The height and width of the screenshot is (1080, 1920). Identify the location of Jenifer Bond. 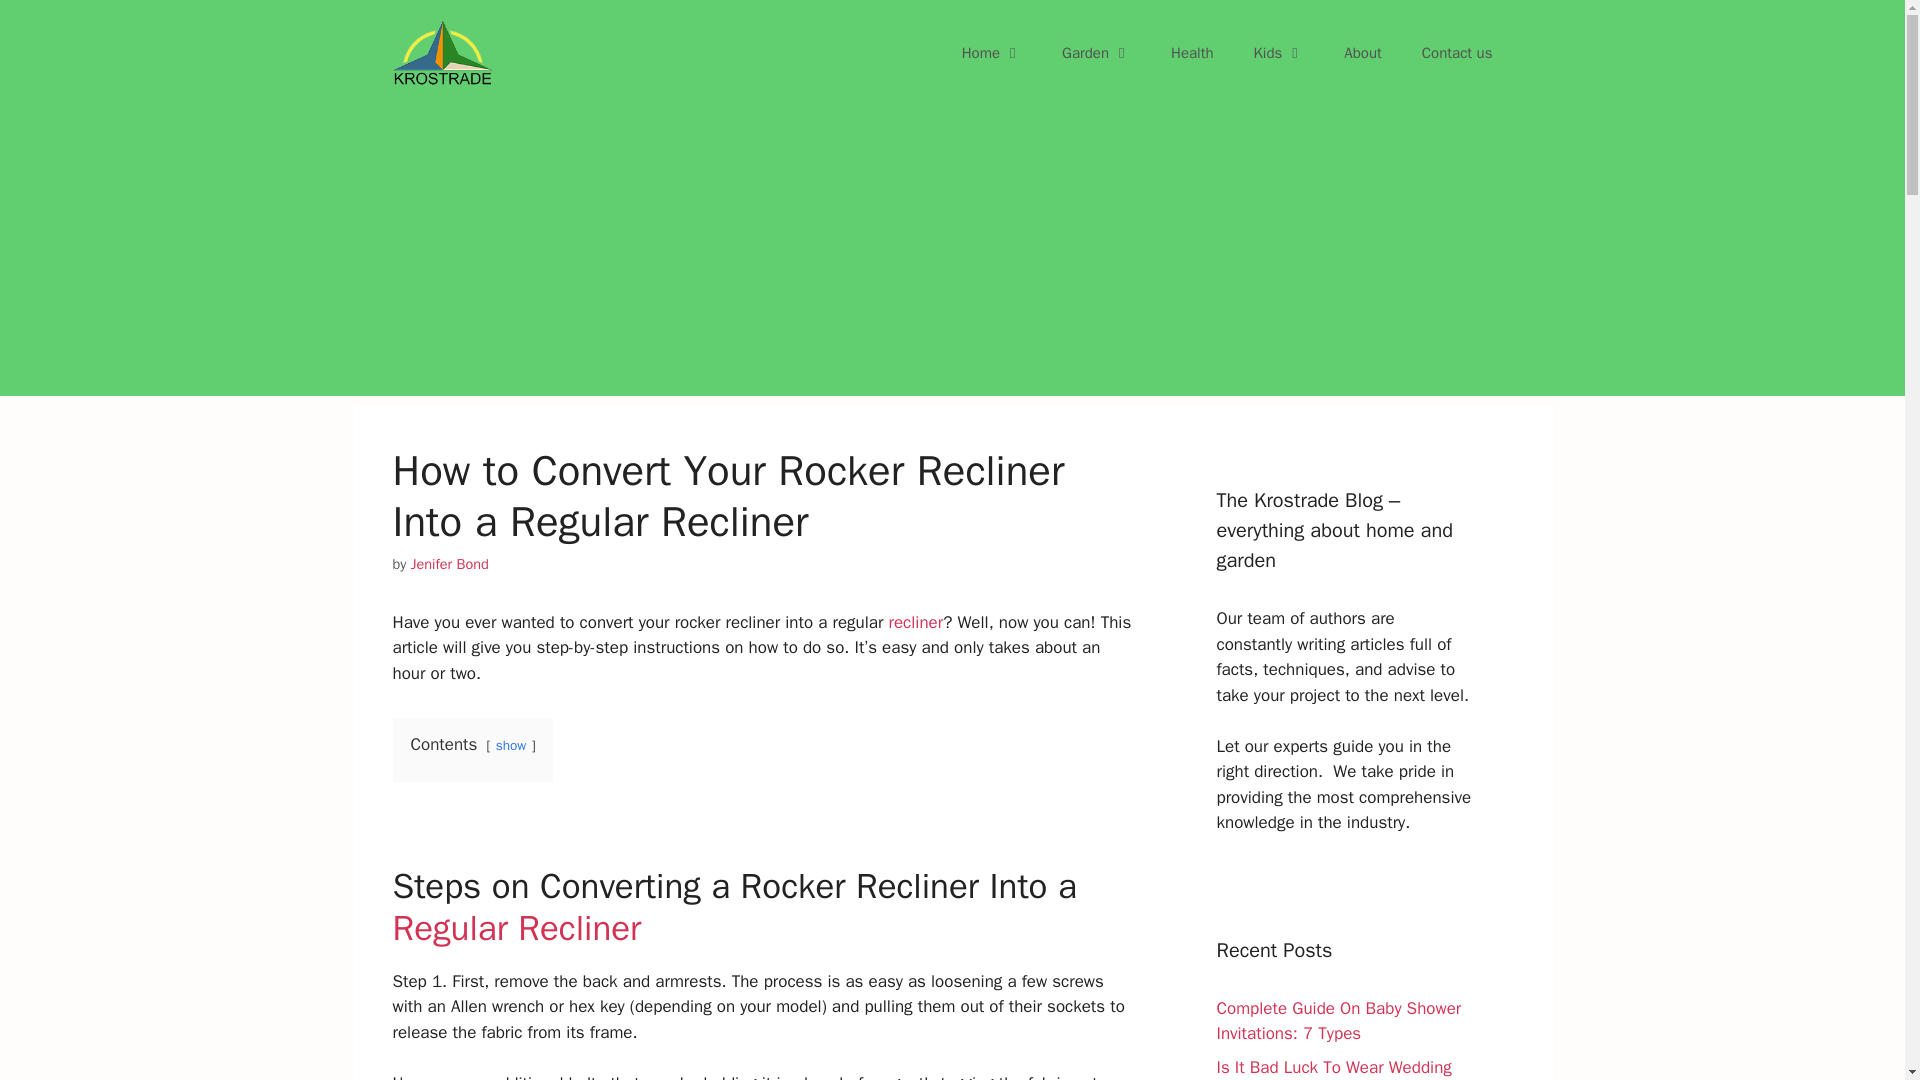
(450, 564).